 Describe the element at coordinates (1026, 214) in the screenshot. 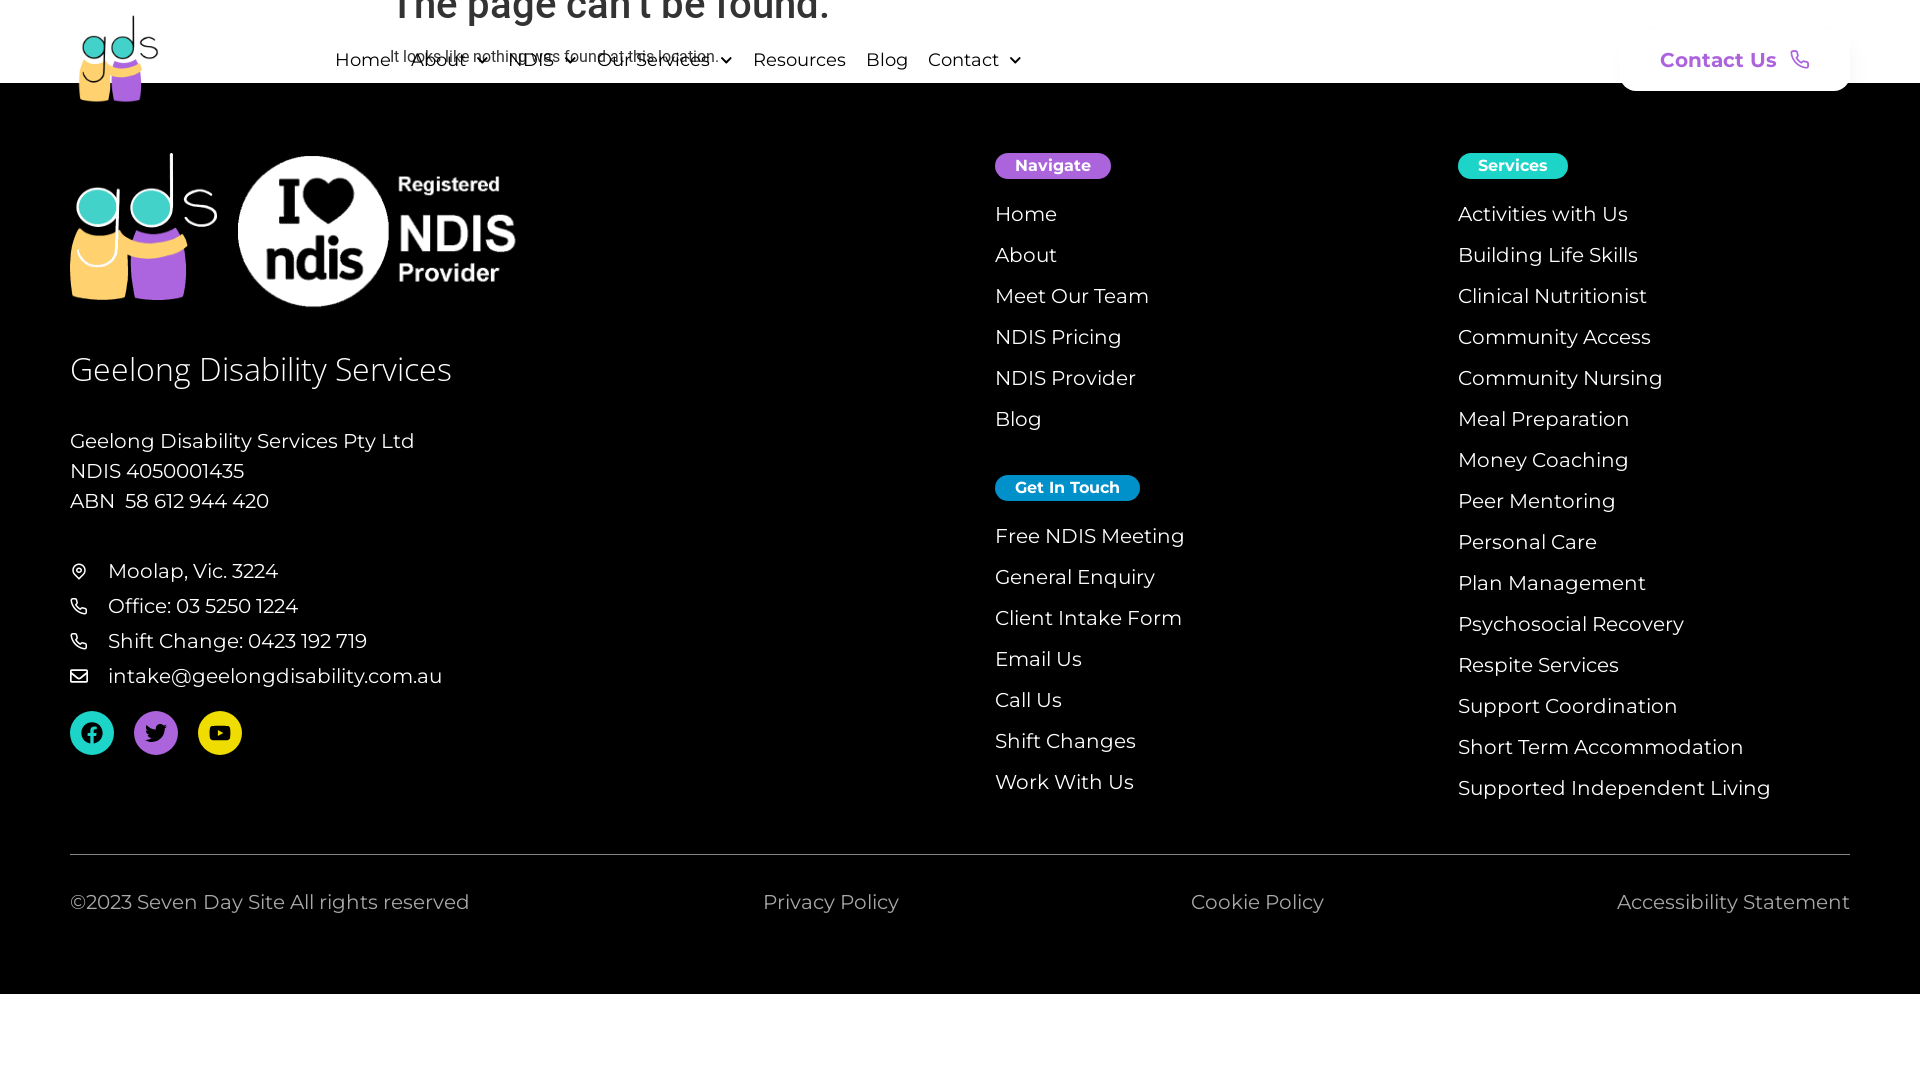

I see `Home` at that location.